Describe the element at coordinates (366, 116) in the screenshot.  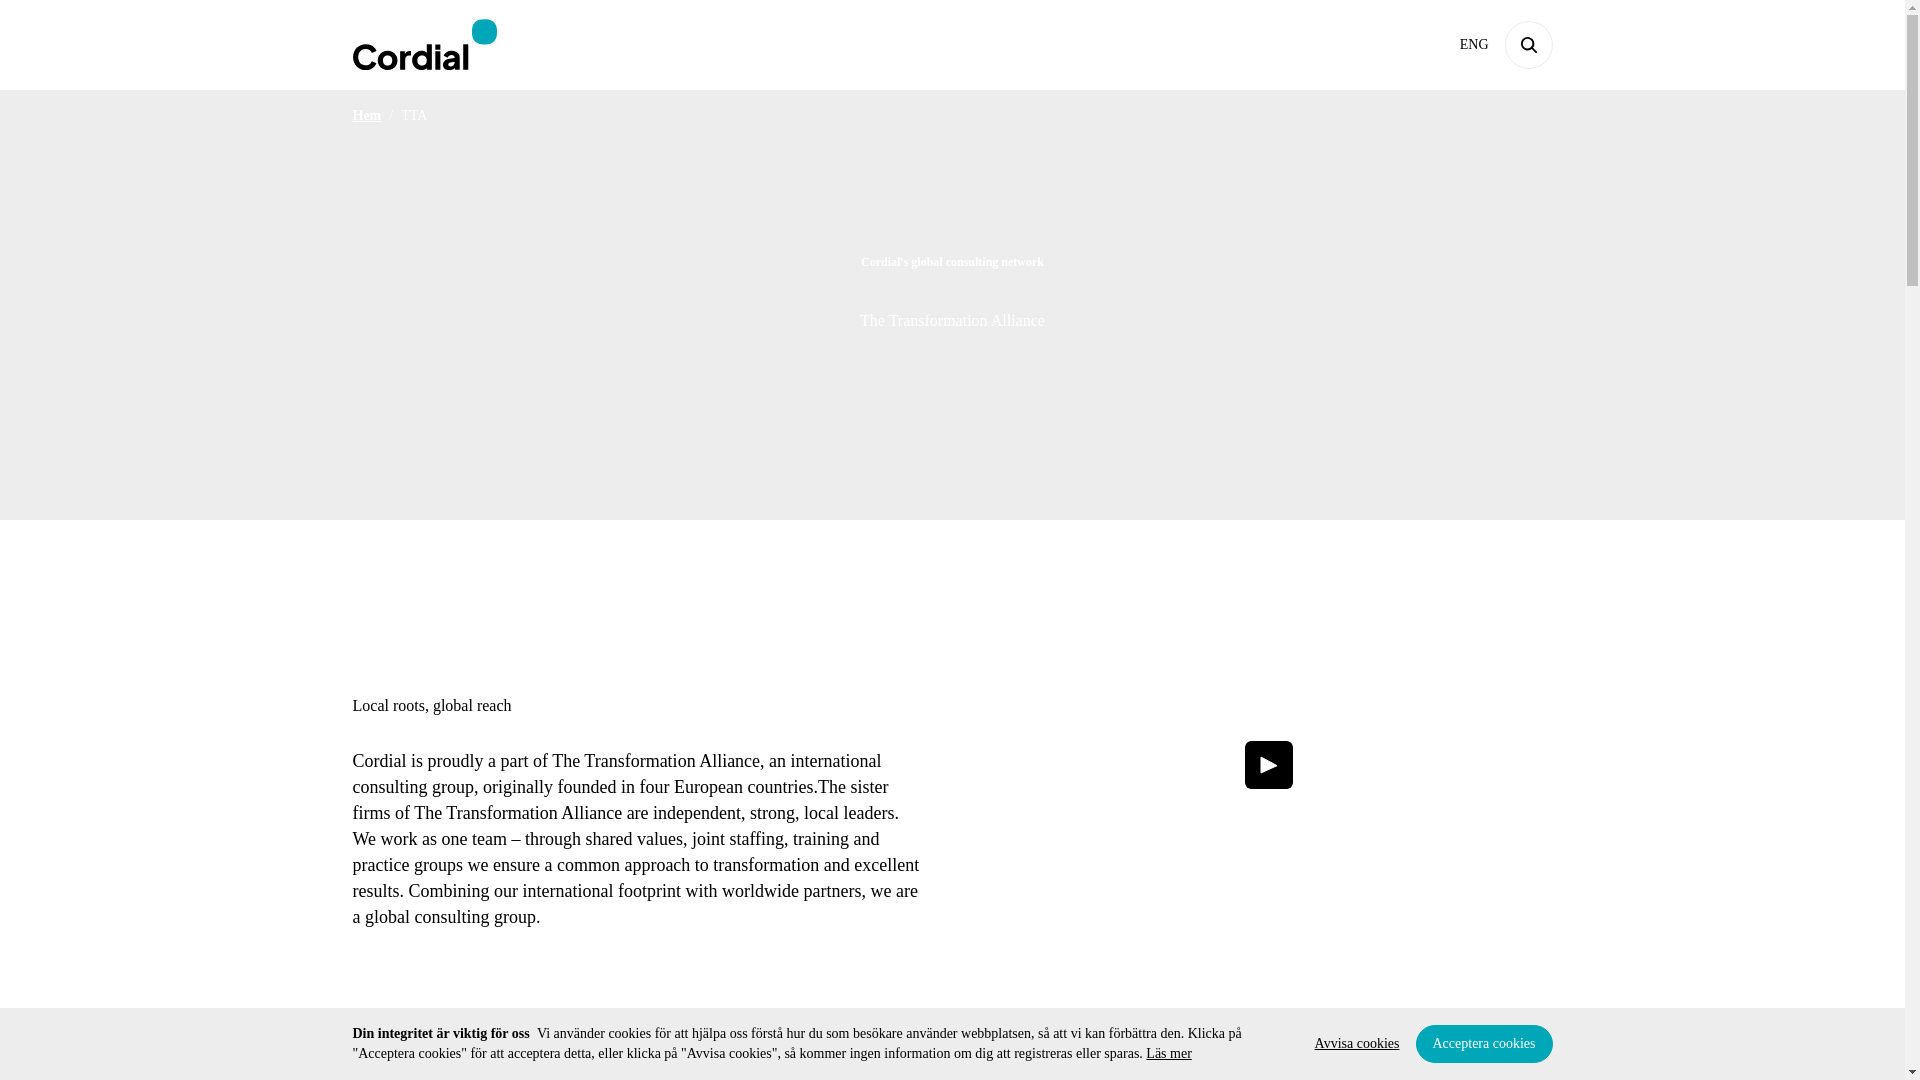
I see `Hem` at that location.